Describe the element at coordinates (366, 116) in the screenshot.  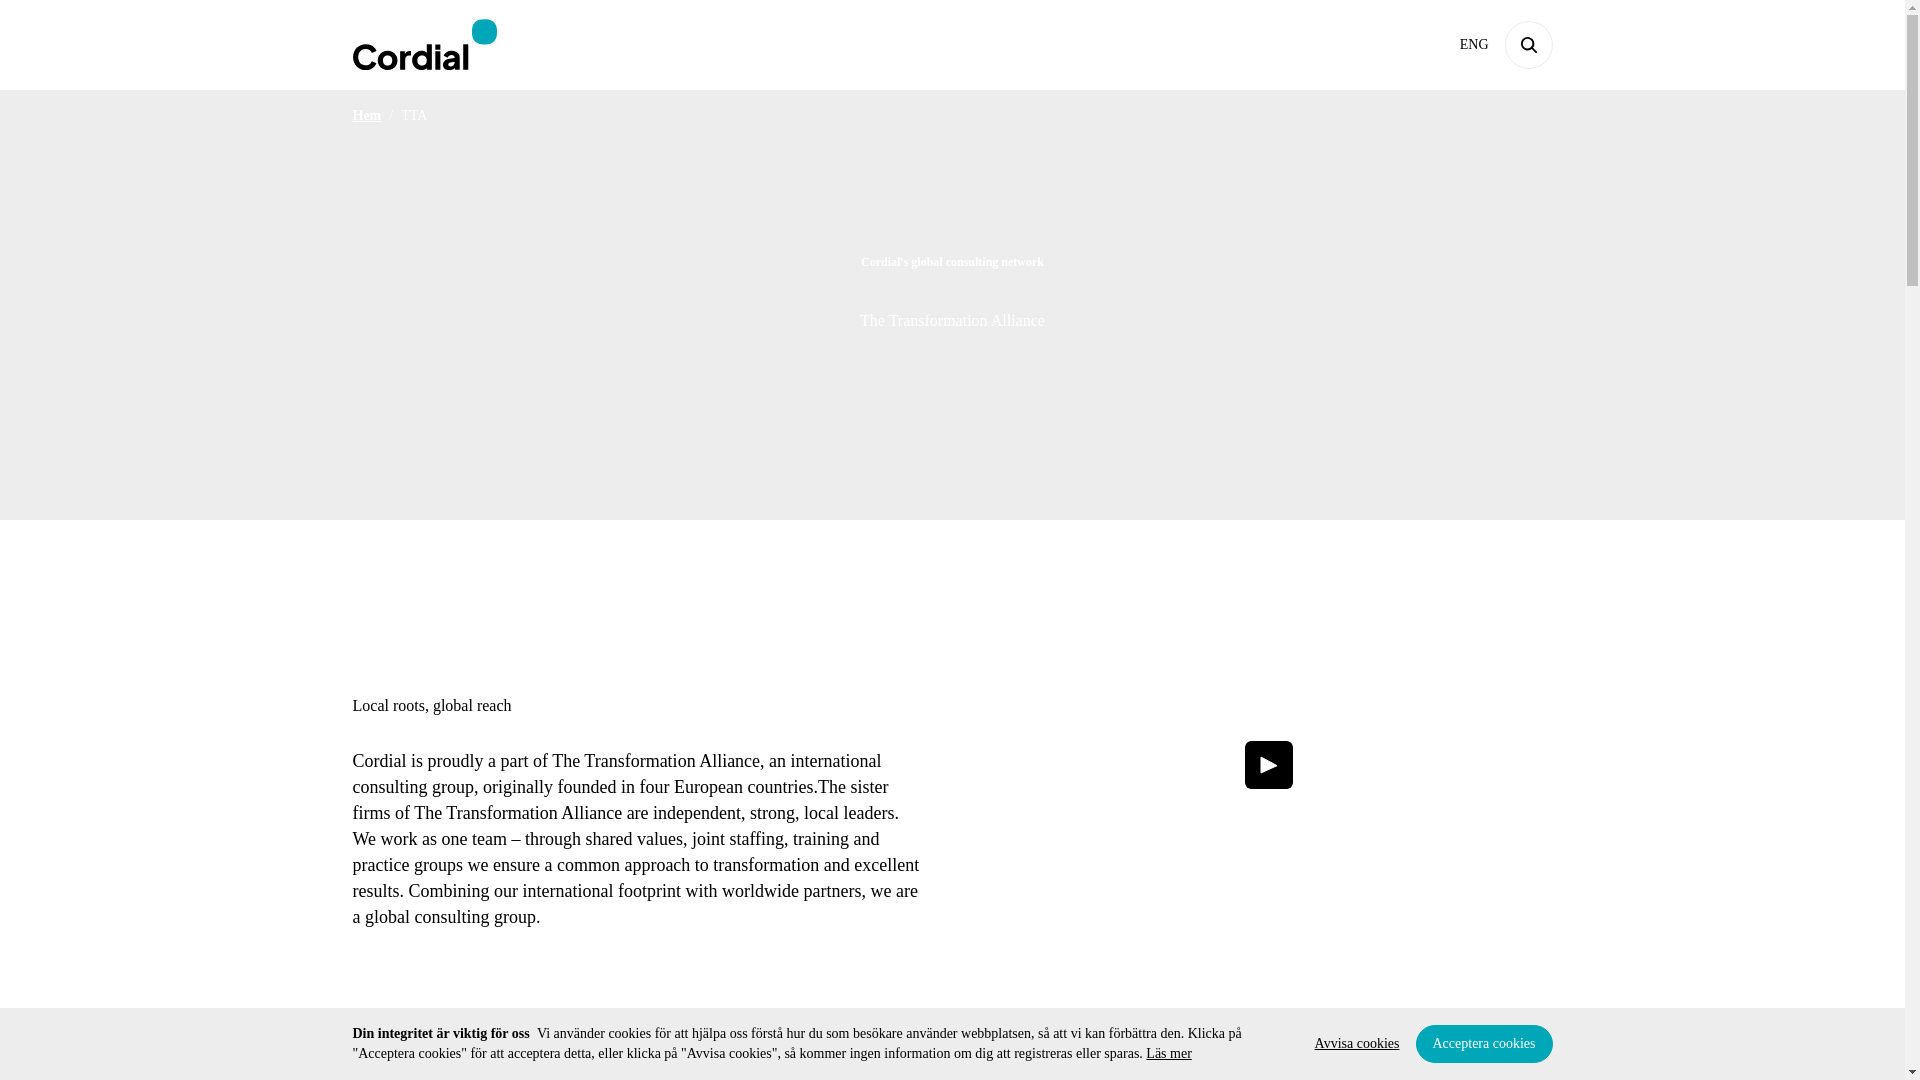
I see `Hem` at that location.